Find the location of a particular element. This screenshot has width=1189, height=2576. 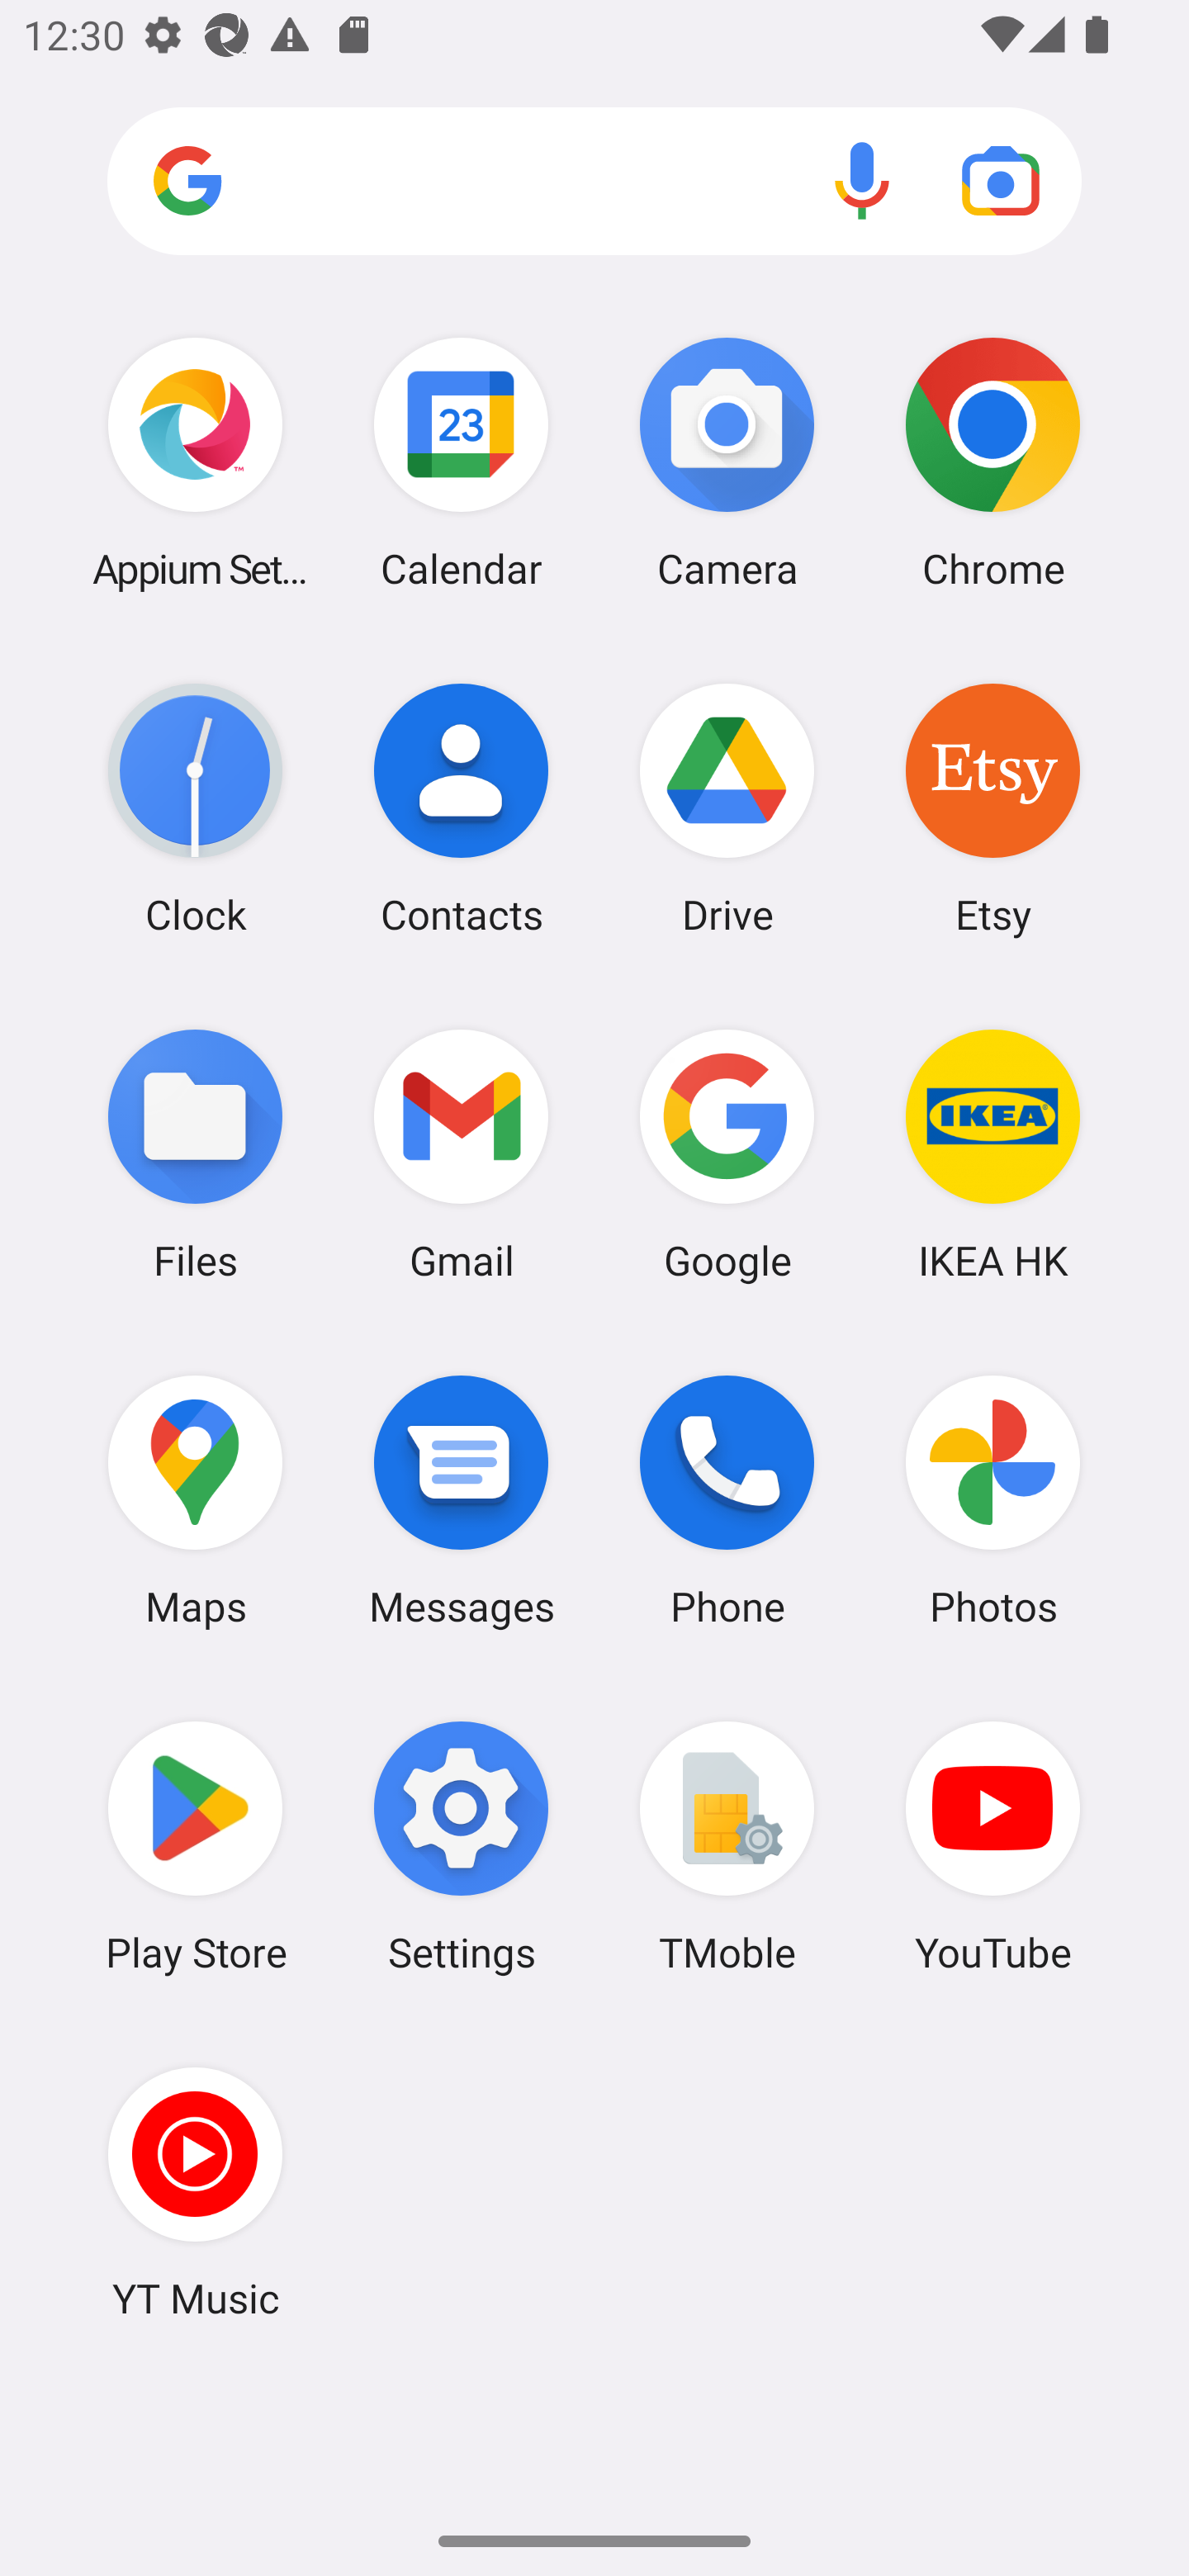

Messages is located at coordinates (461, 1500).